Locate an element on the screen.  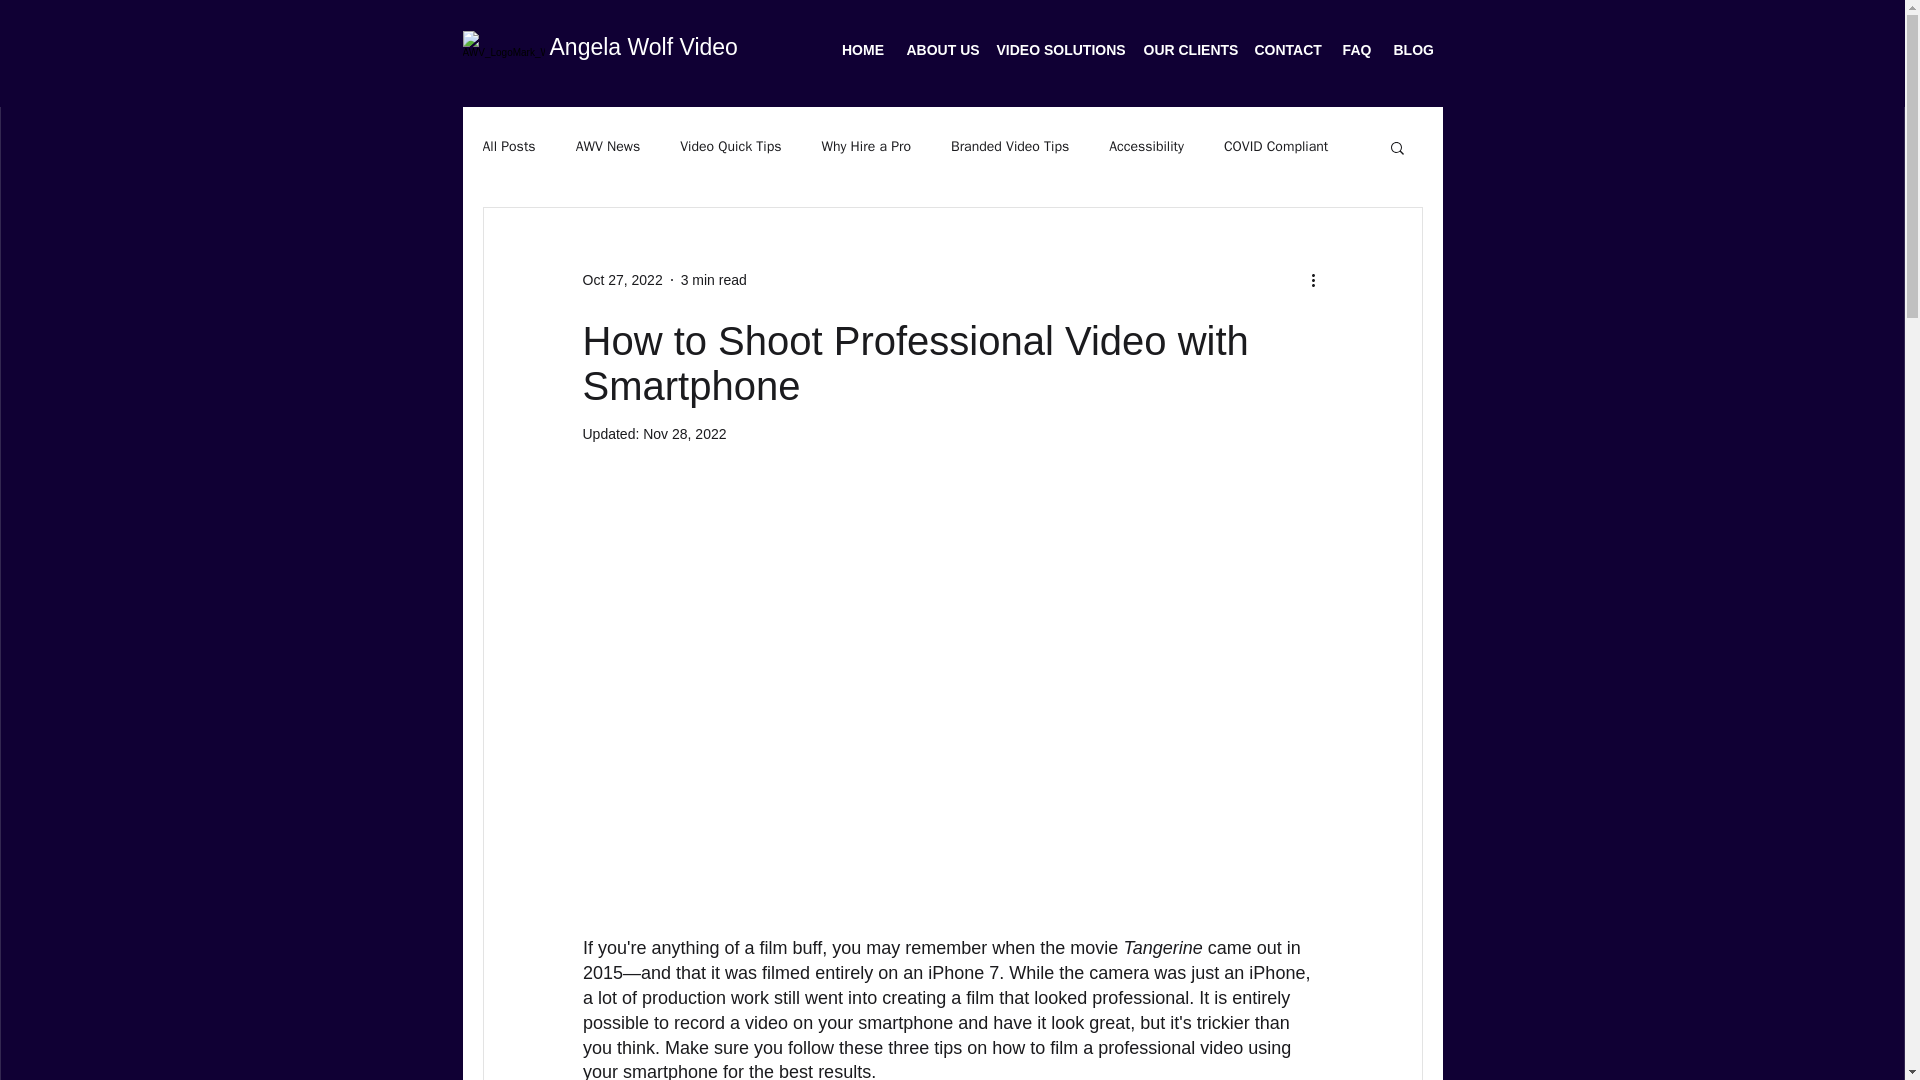
FAQ is located at coordinates (1357, 50).